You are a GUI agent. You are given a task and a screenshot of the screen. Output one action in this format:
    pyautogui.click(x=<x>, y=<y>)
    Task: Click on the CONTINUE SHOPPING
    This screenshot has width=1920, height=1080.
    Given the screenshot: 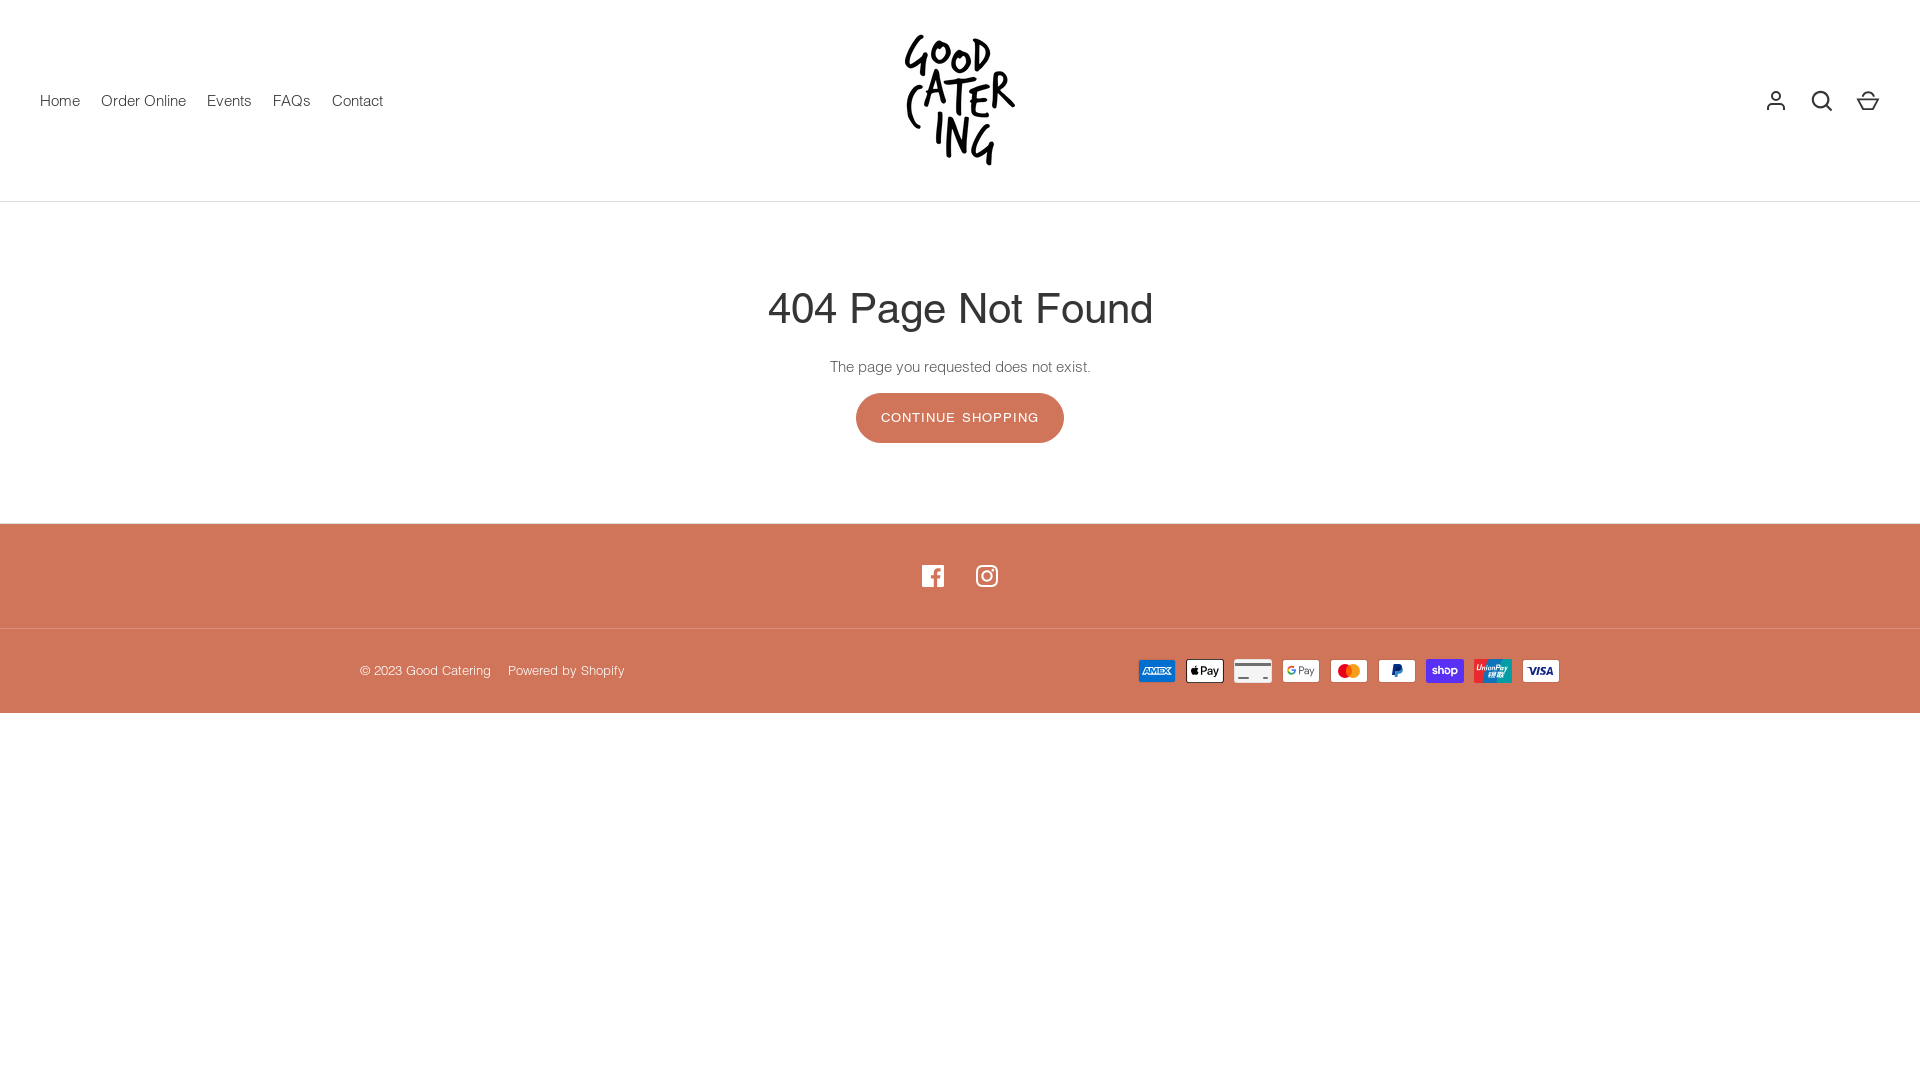 What is the action you would take?
    pyautogui.click(x=960, y=418)
    